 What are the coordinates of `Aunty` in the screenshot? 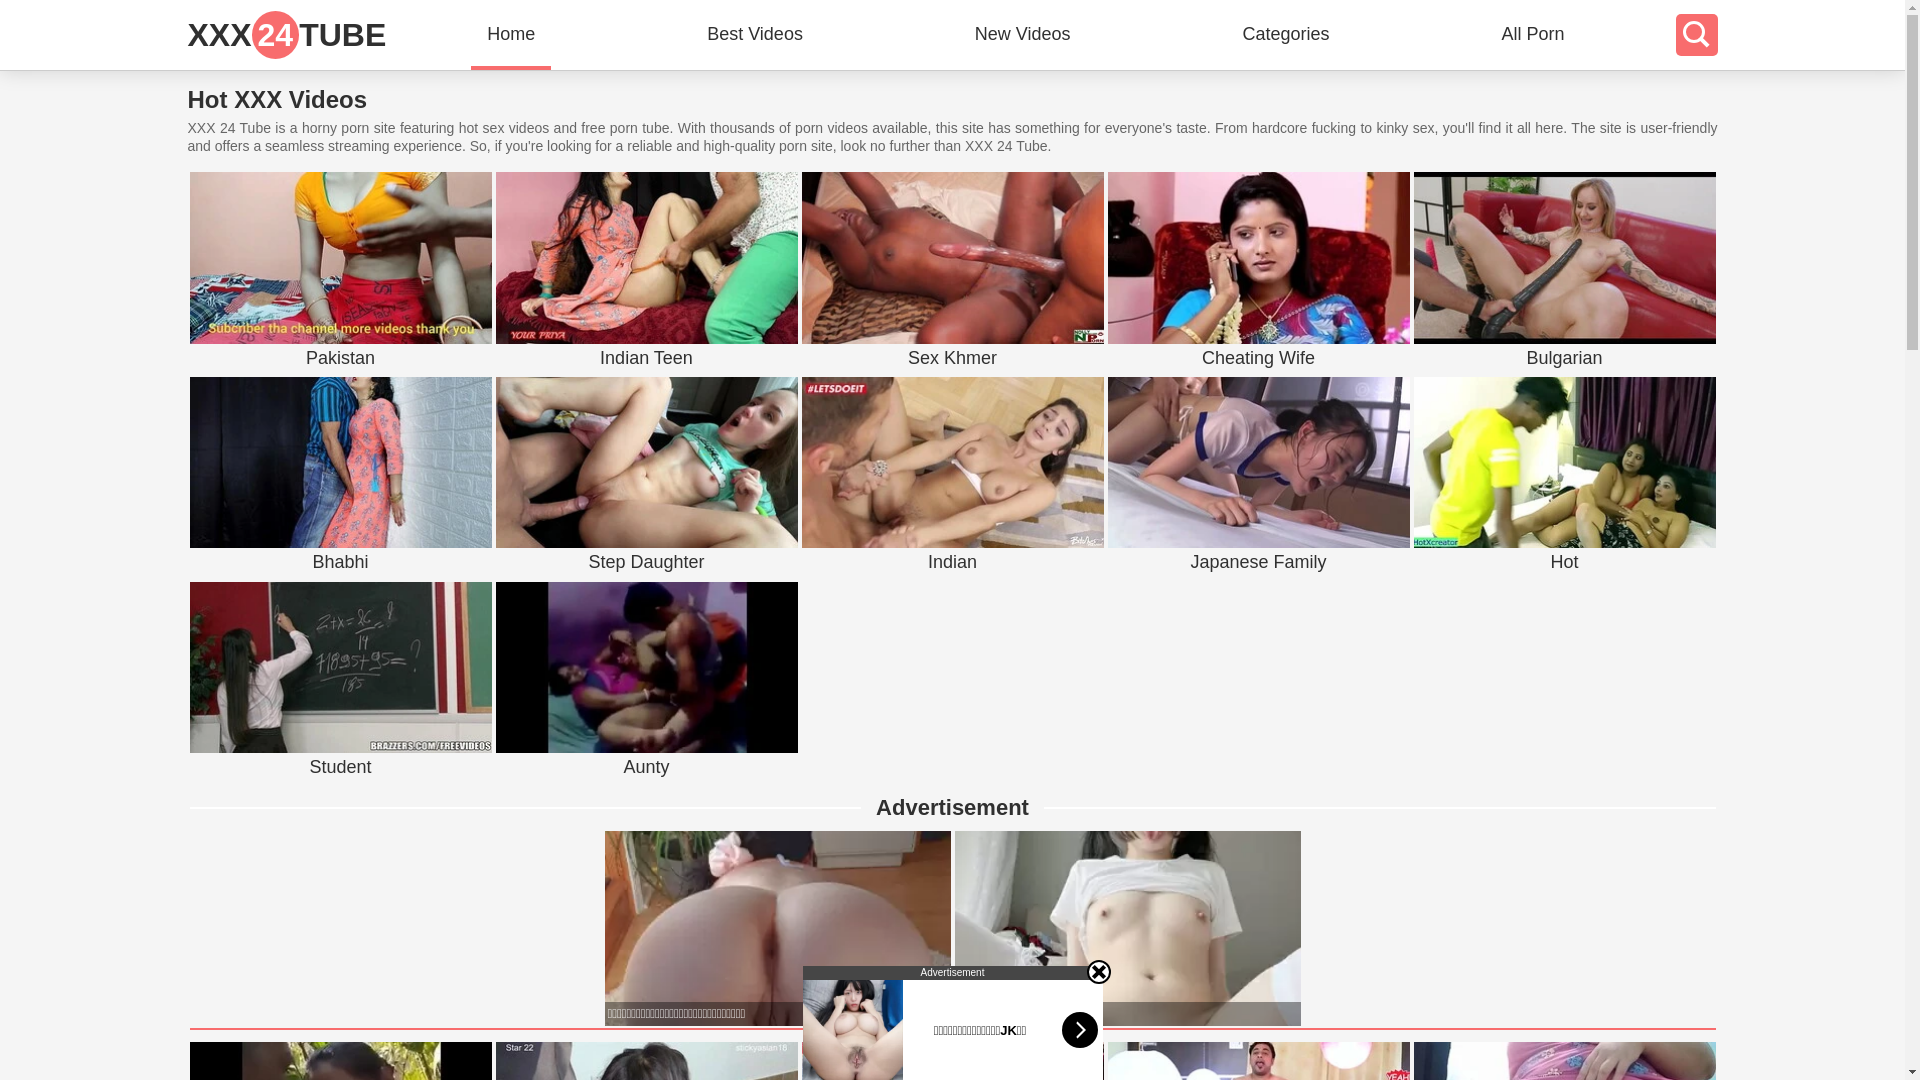 It's located at (647, 668).